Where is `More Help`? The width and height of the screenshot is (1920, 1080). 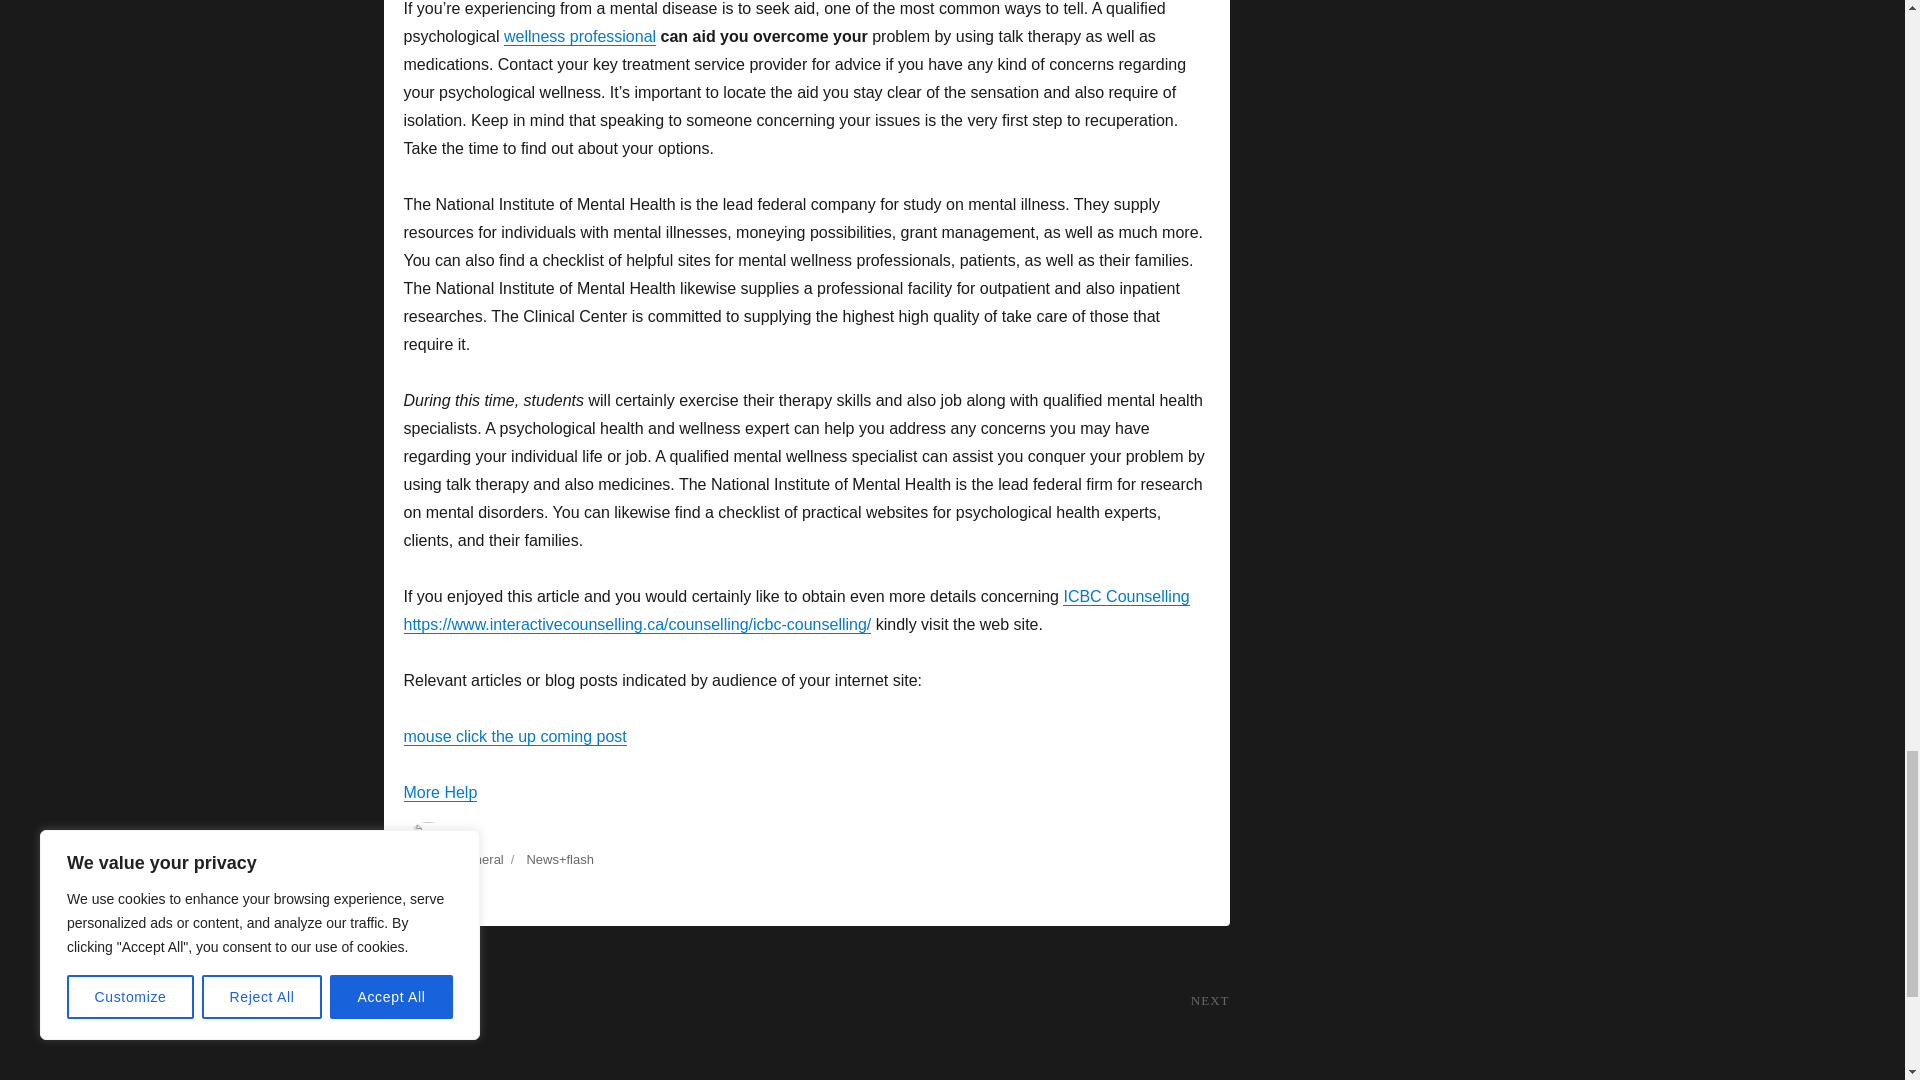 More Help is located at coordinates (1017, 1022).